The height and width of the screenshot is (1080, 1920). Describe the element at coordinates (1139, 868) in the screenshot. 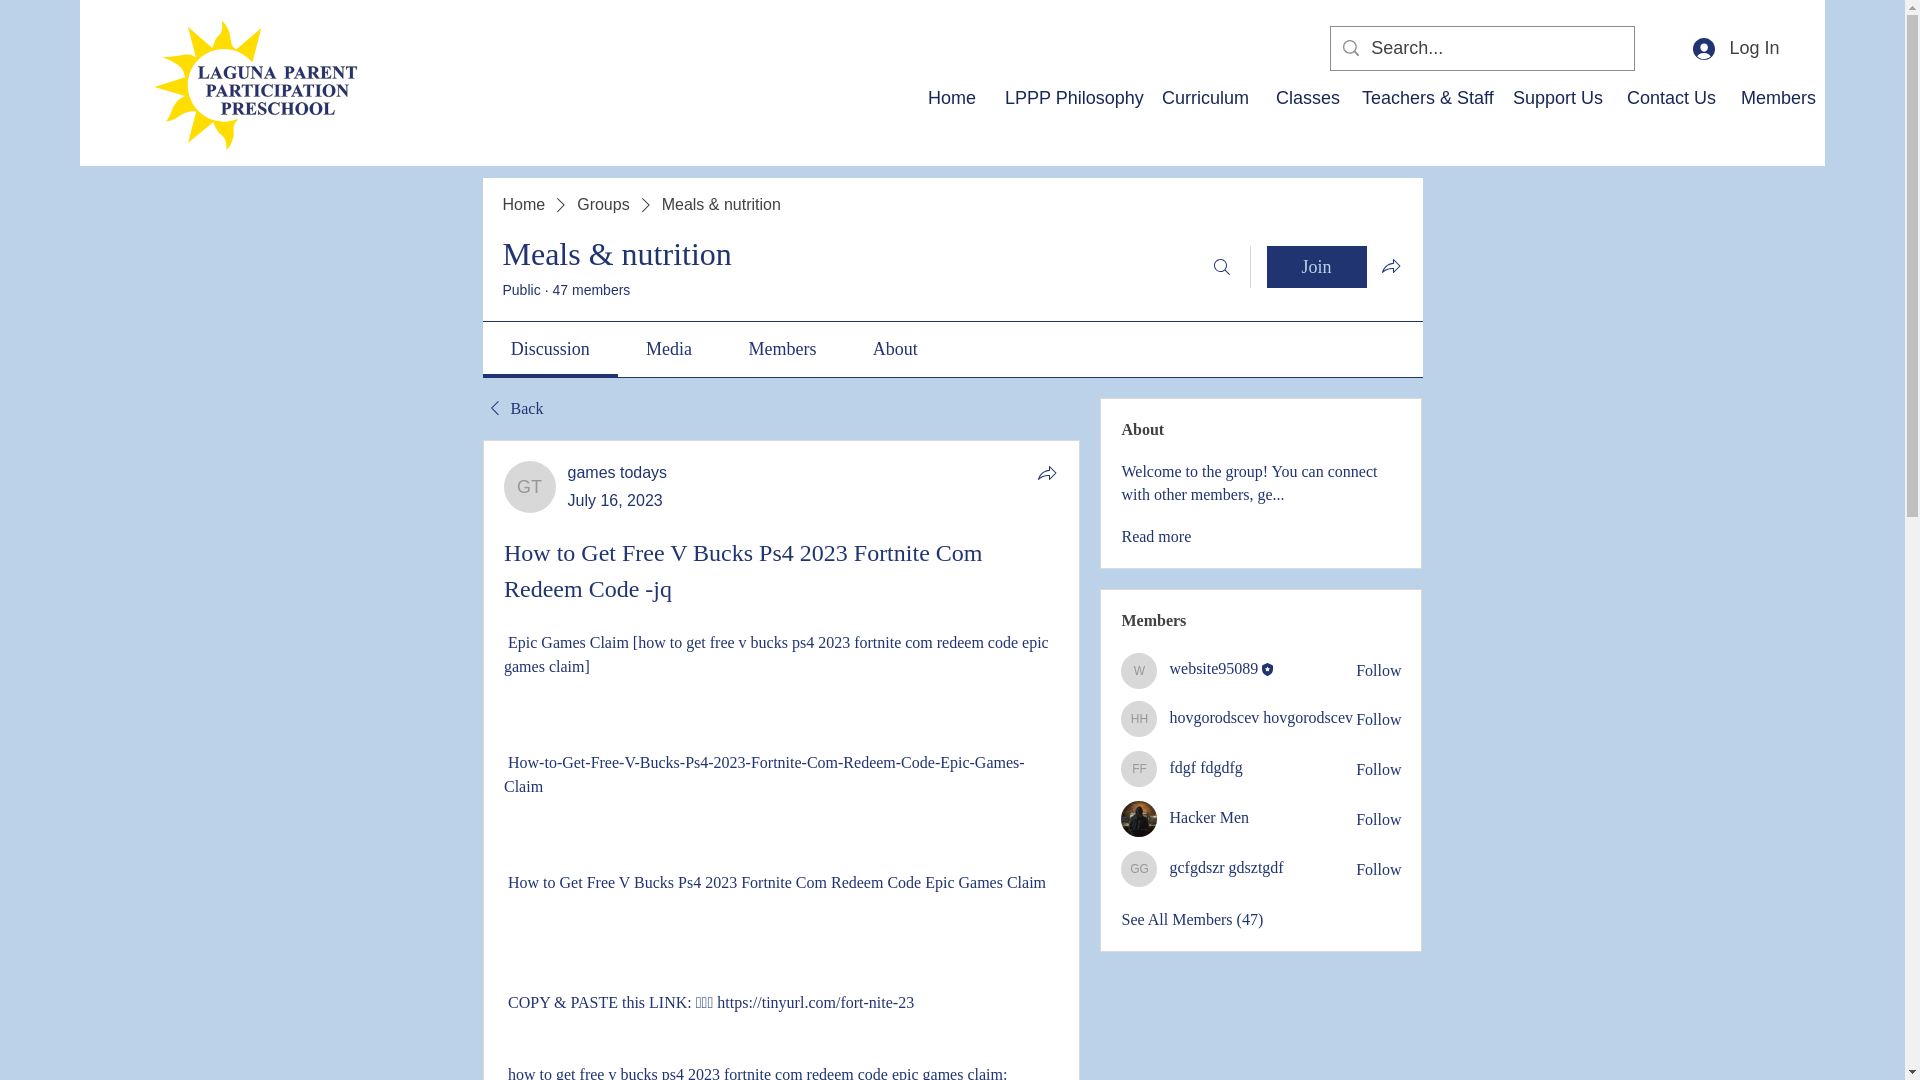

I see `gcfgdszr gdsztgdf` at that location.